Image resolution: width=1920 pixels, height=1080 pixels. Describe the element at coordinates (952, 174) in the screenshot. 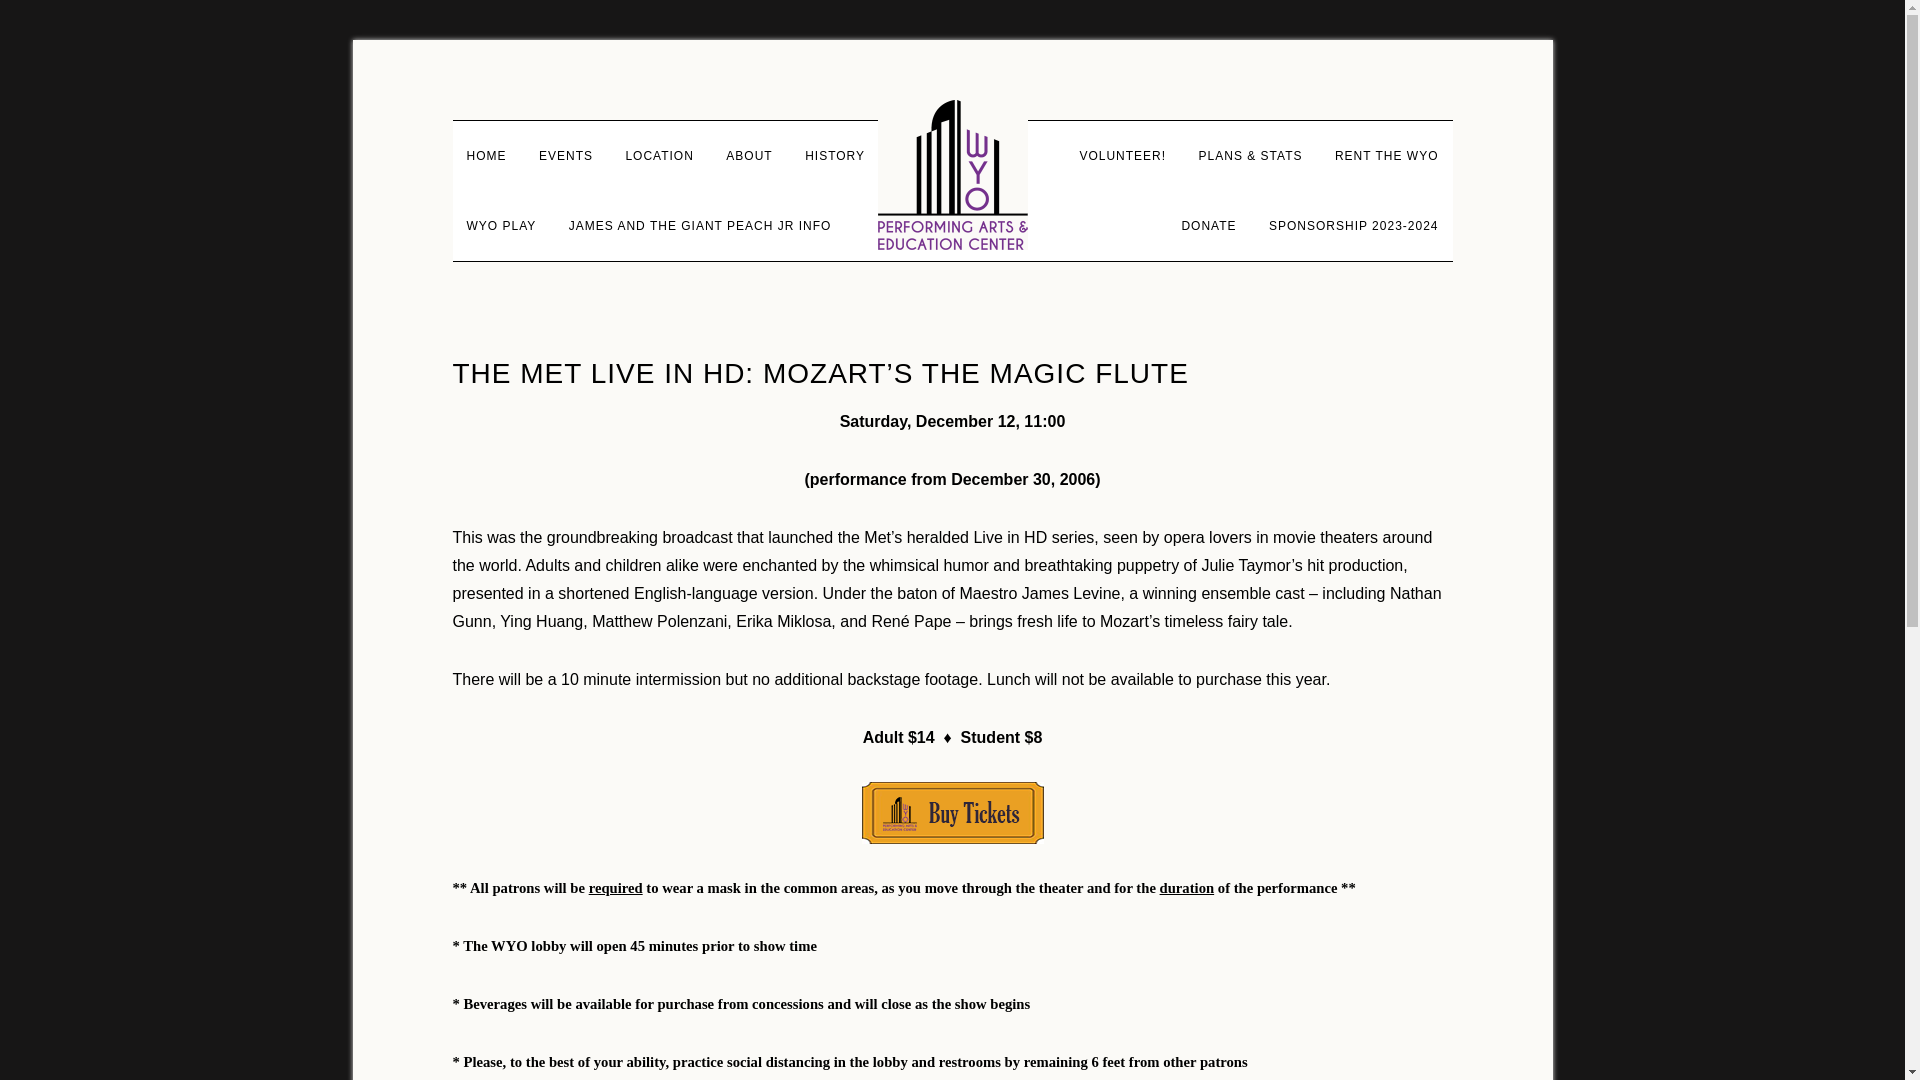

I see `WYO THEATER` at that location.